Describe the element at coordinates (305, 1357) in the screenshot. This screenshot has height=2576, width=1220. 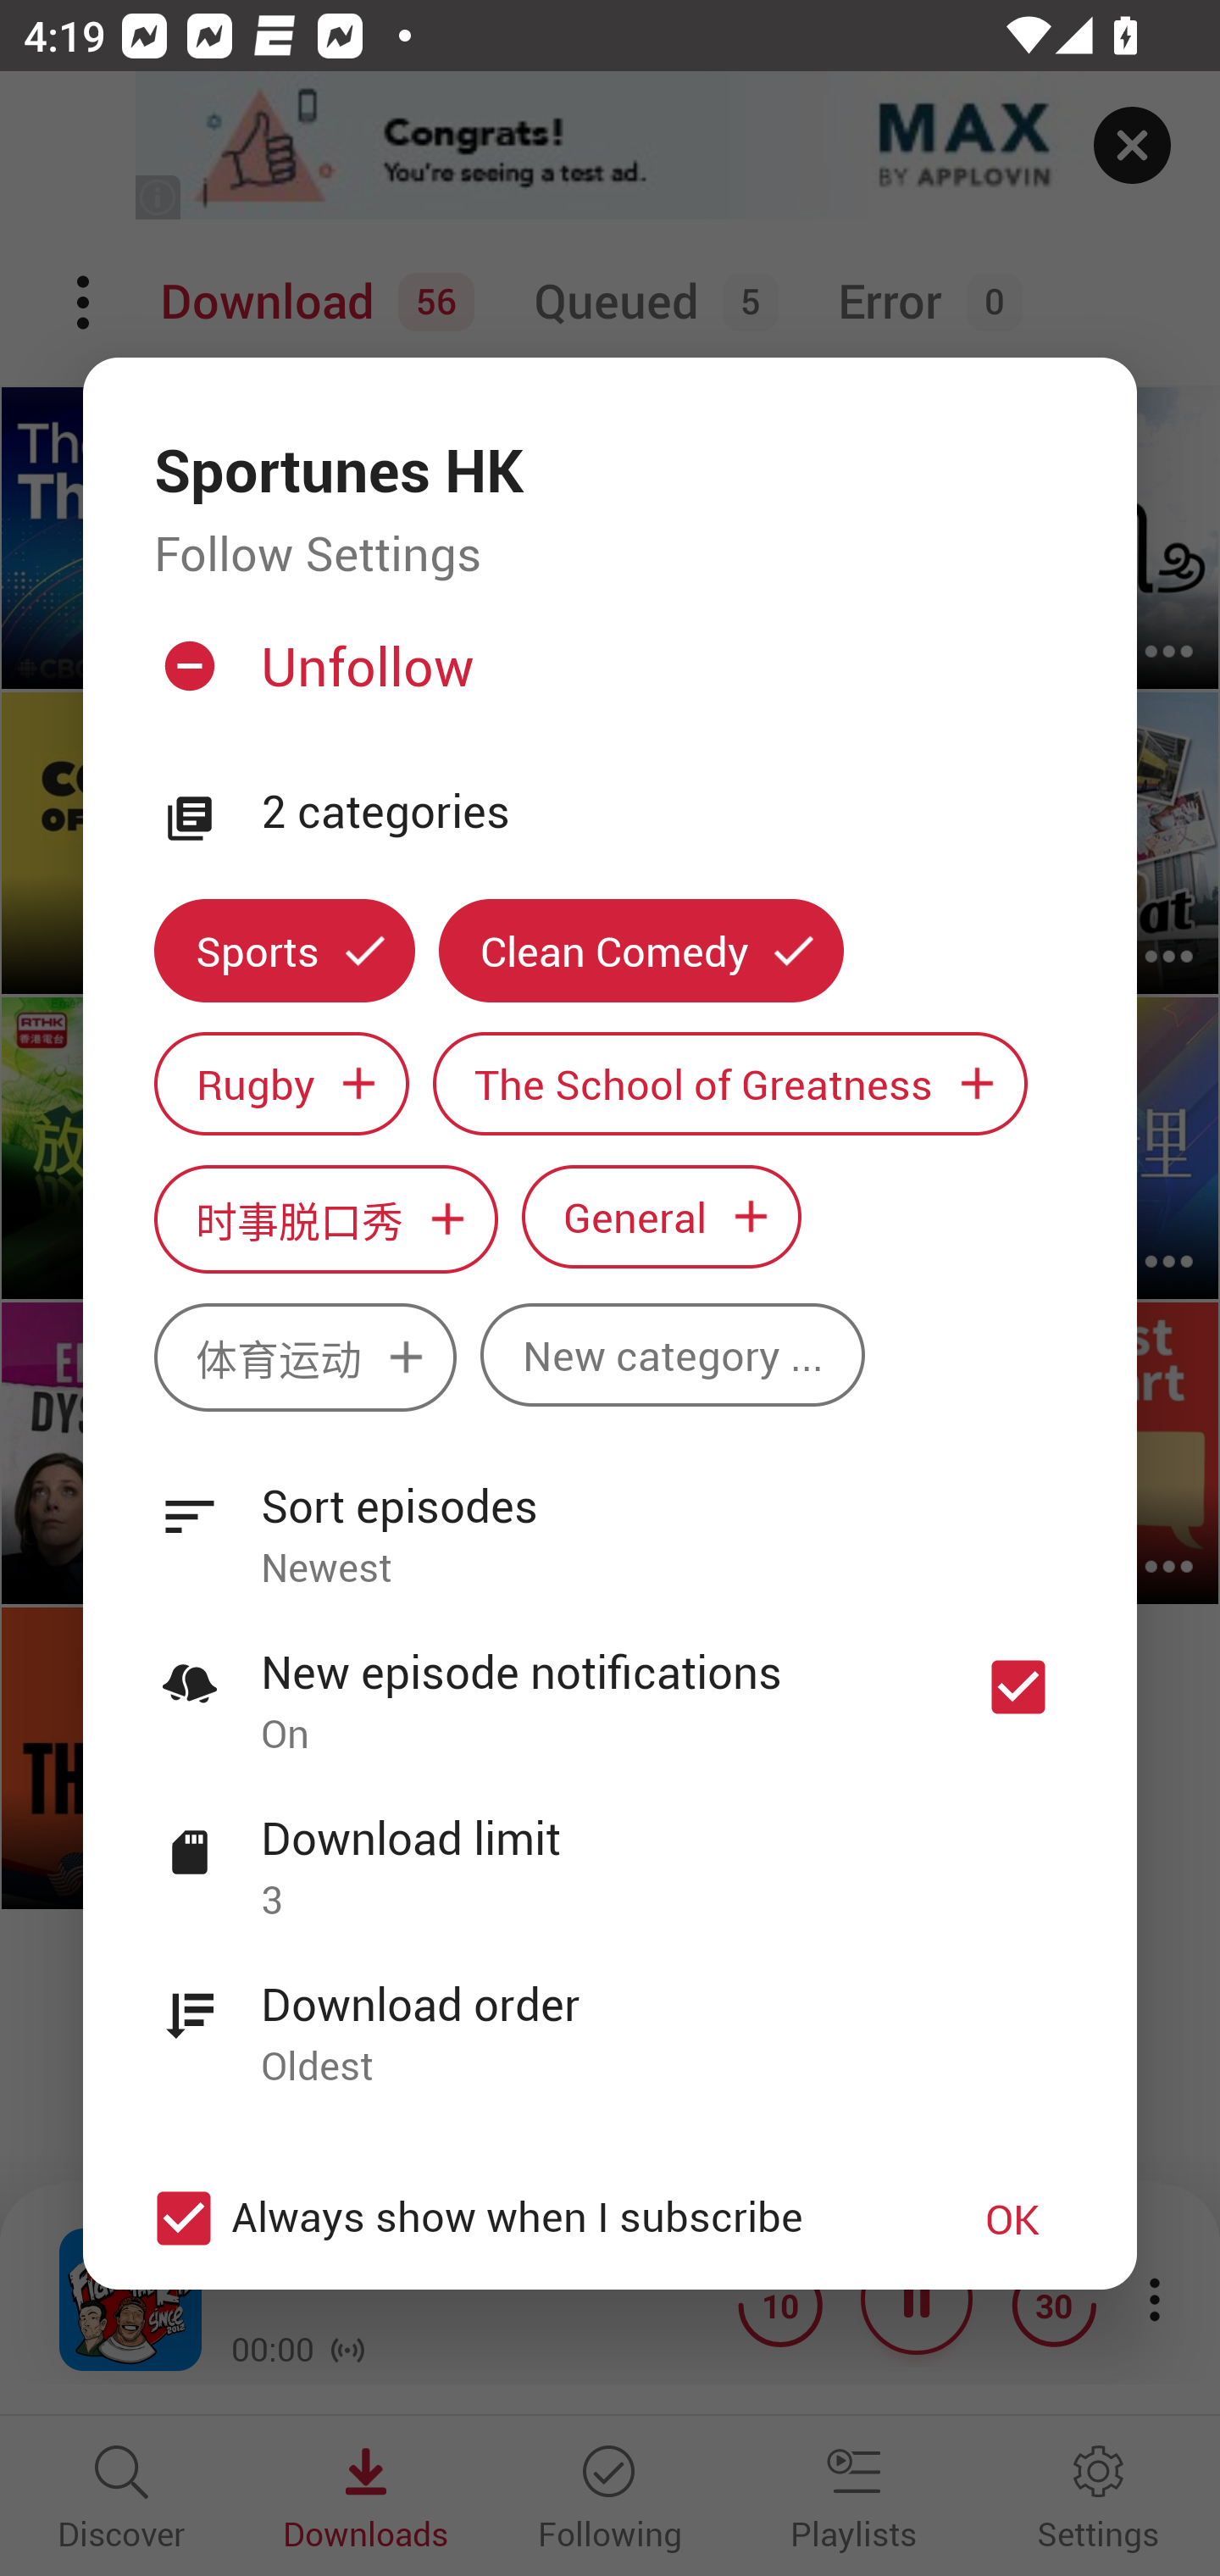
I see `体育运动` at that location.